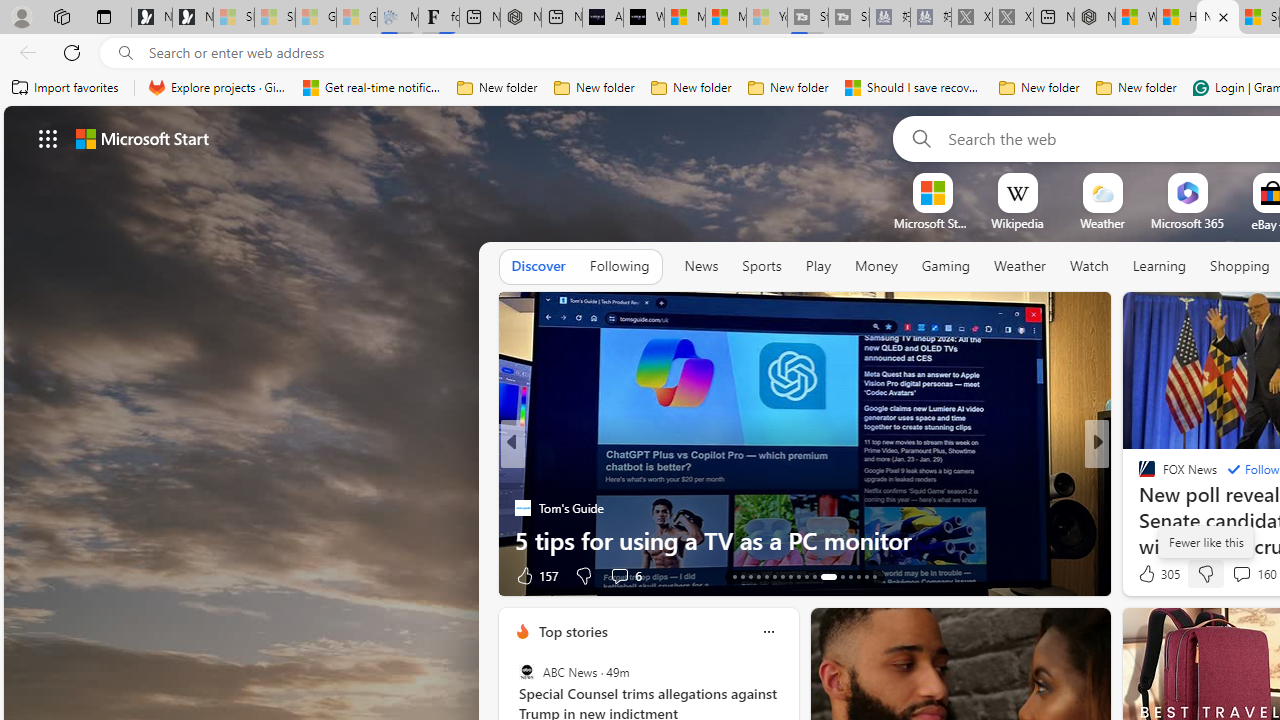 The image size is (1280, 720). What do you see at coordinates (1148, 574) in the screenshot?
I see `3k Like` at bounding box center [1148, 574].